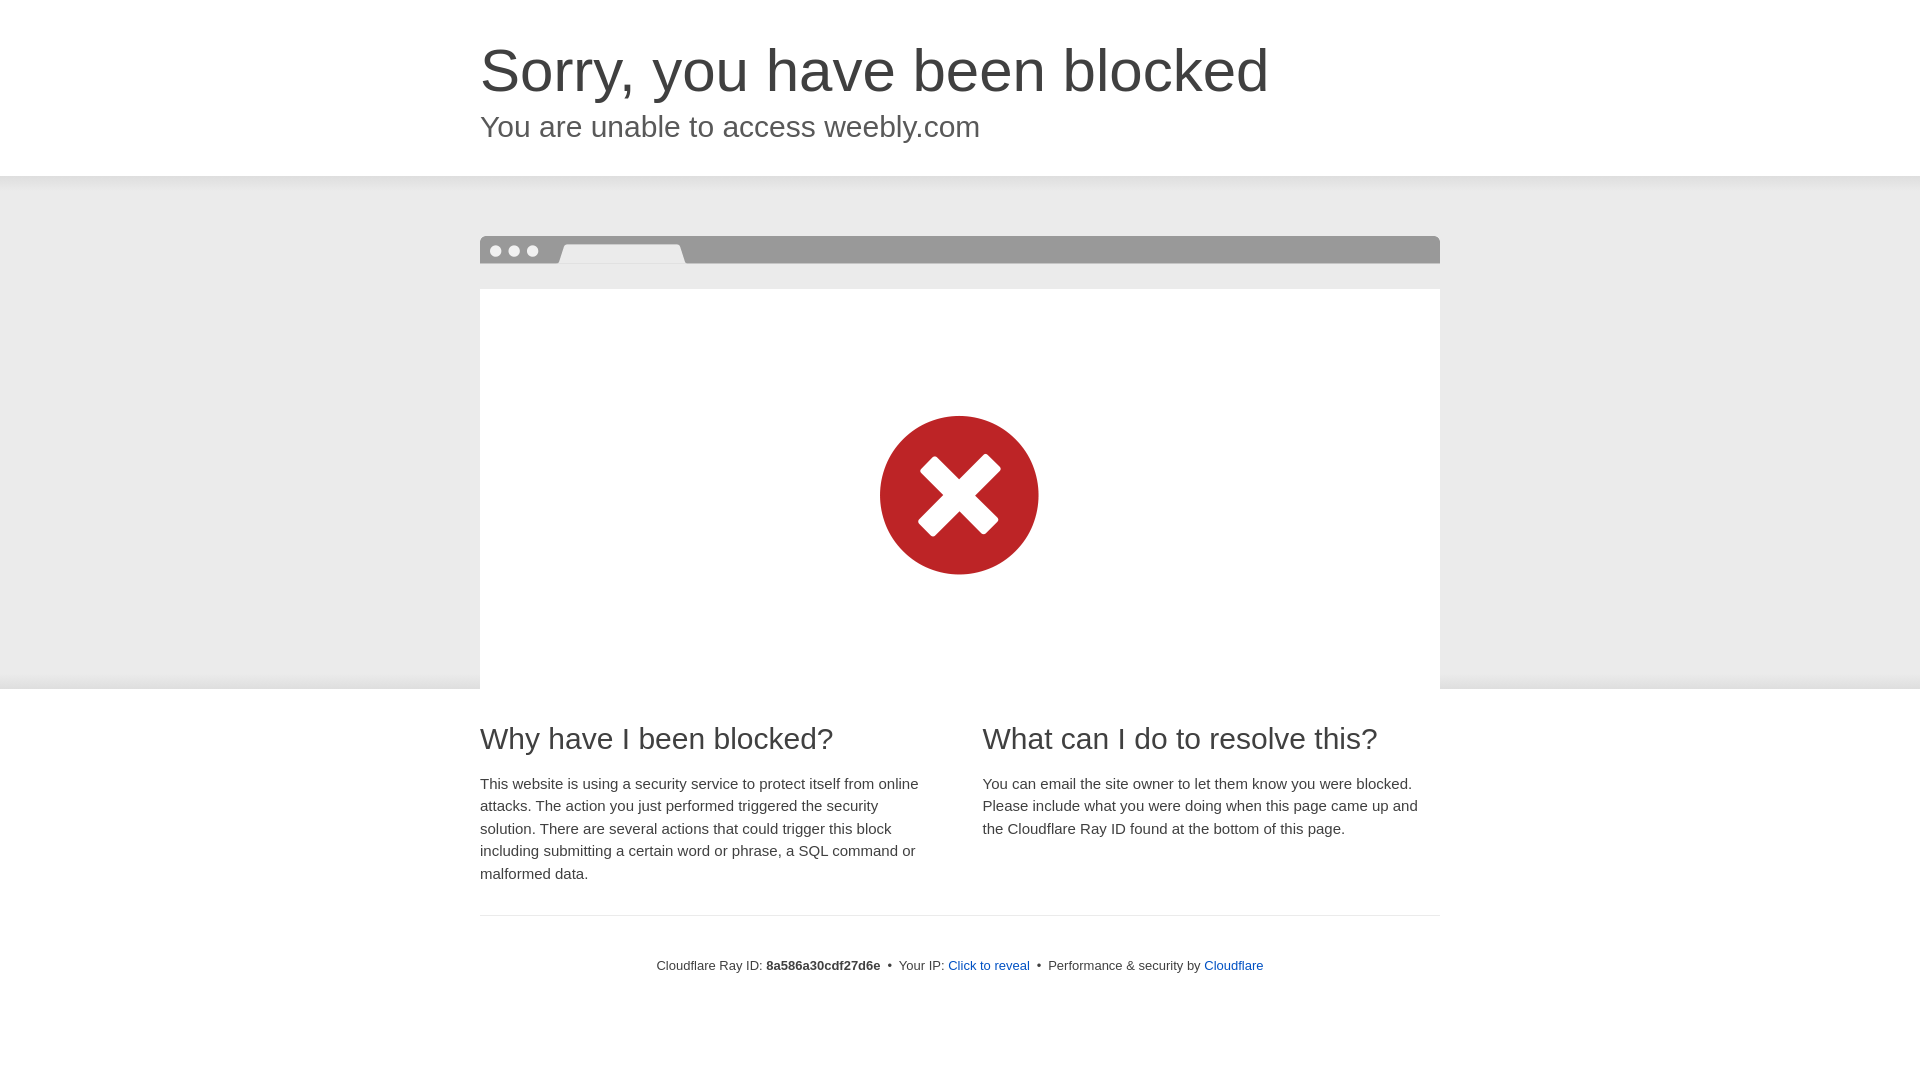  Describe the element at coordinates (988, 966) in the screenshot. I see `Click to reveal` at that location.